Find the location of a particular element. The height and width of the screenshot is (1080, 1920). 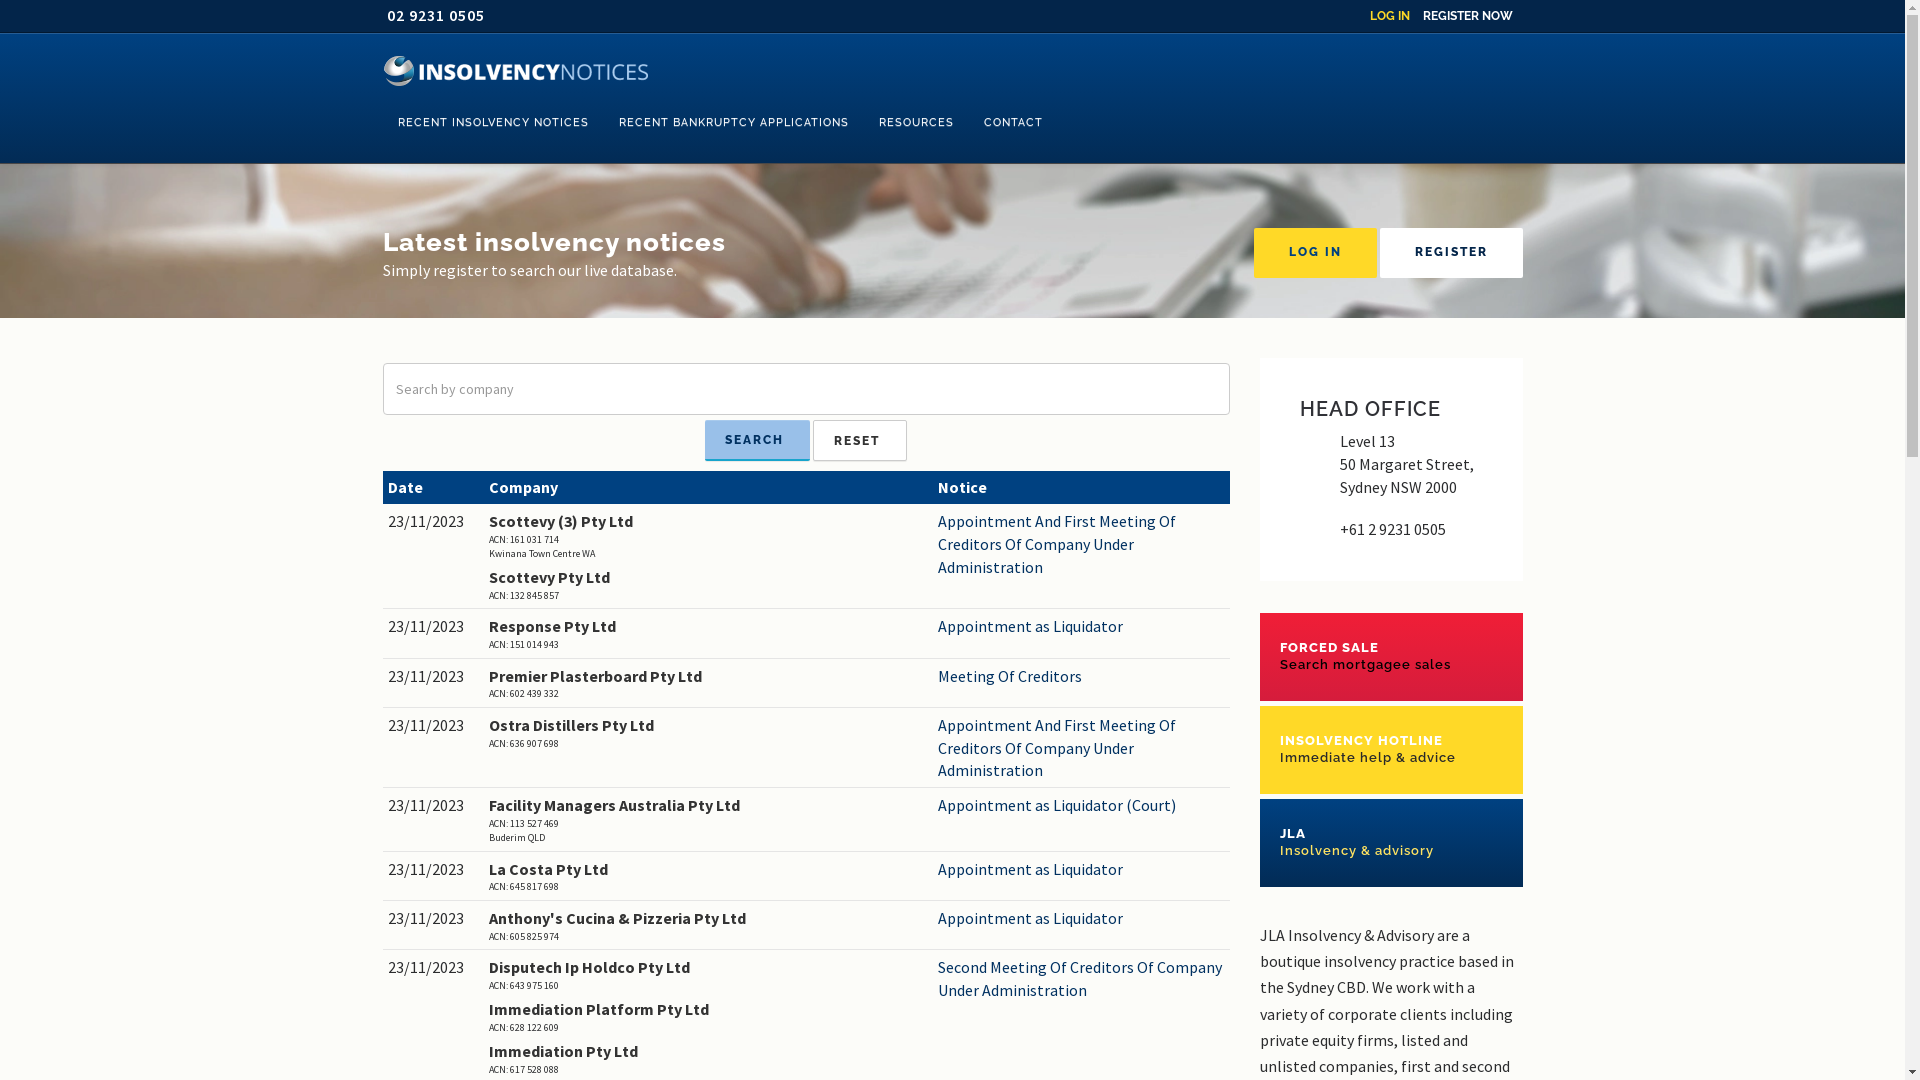

RESOURCES is located at coordinates (916, 123).